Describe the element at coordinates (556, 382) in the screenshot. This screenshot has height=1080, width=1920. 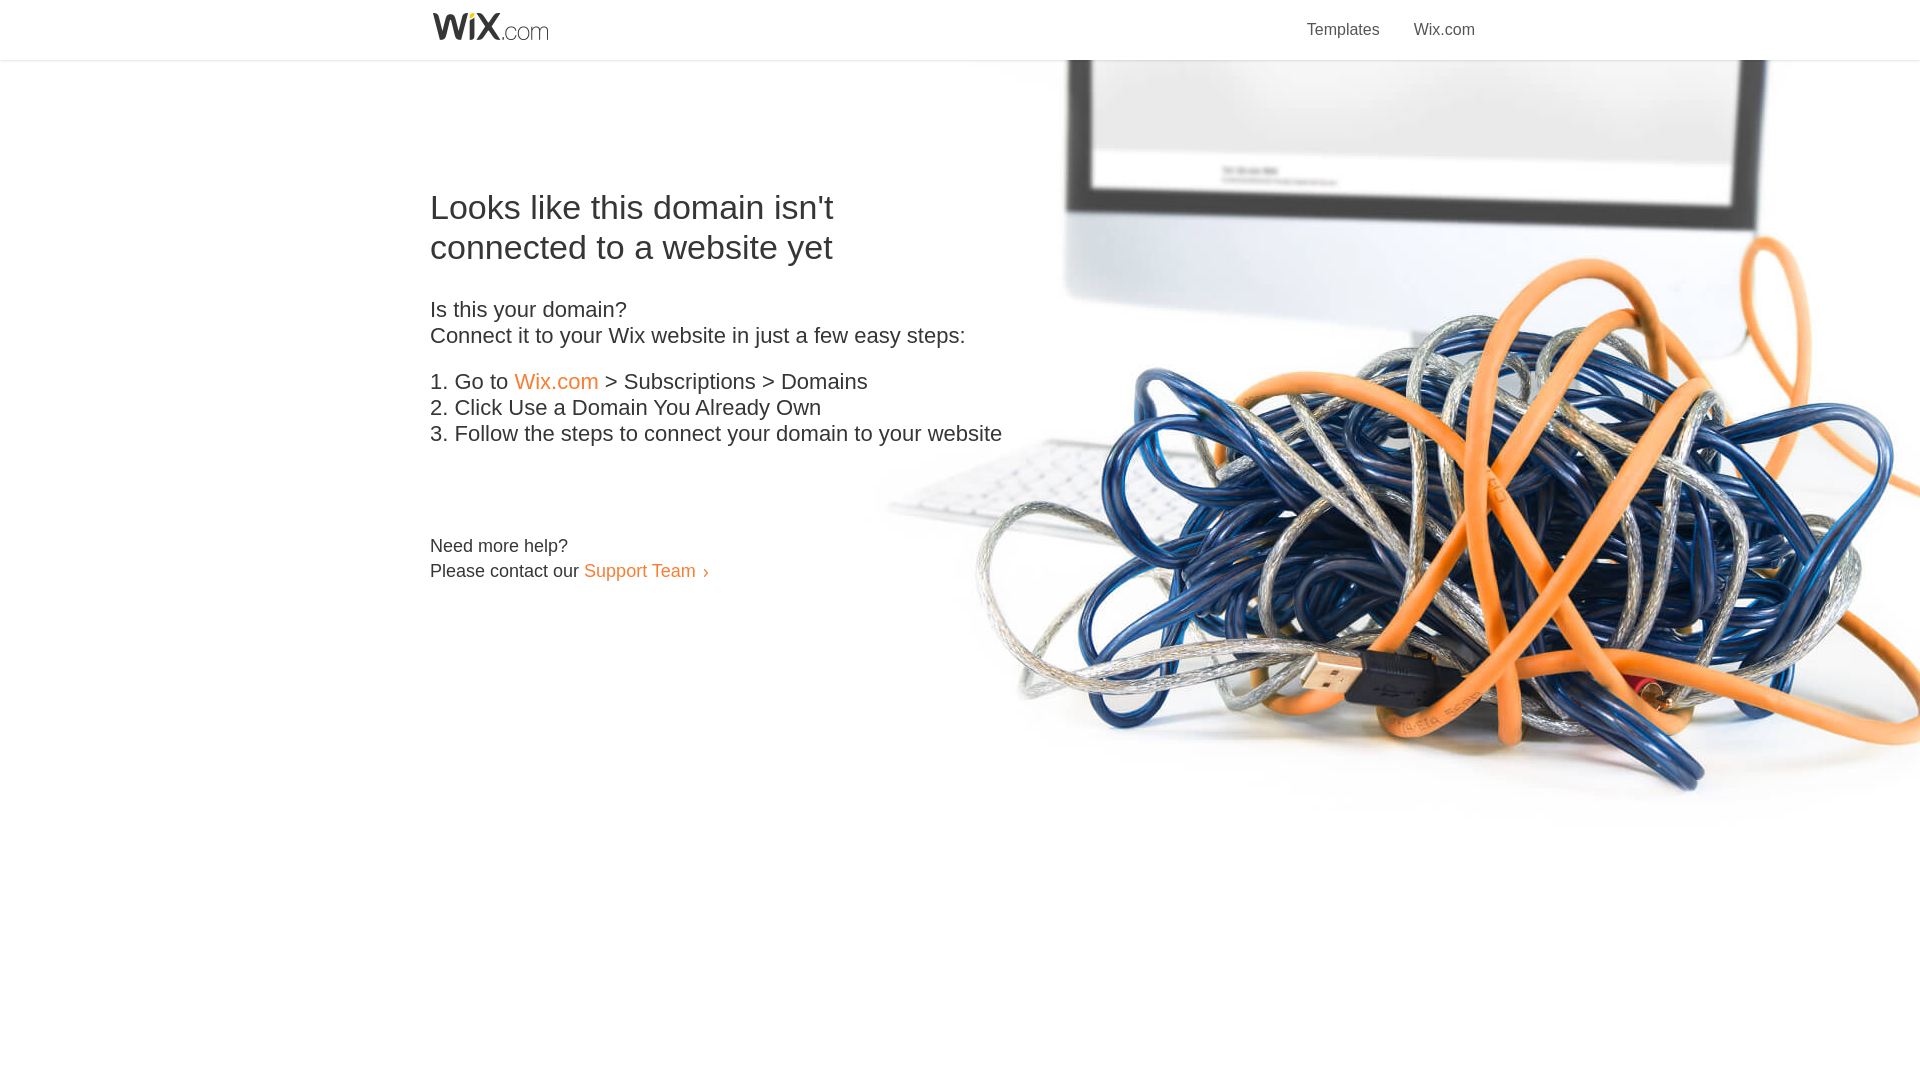
I see `Wix.com` at that location.